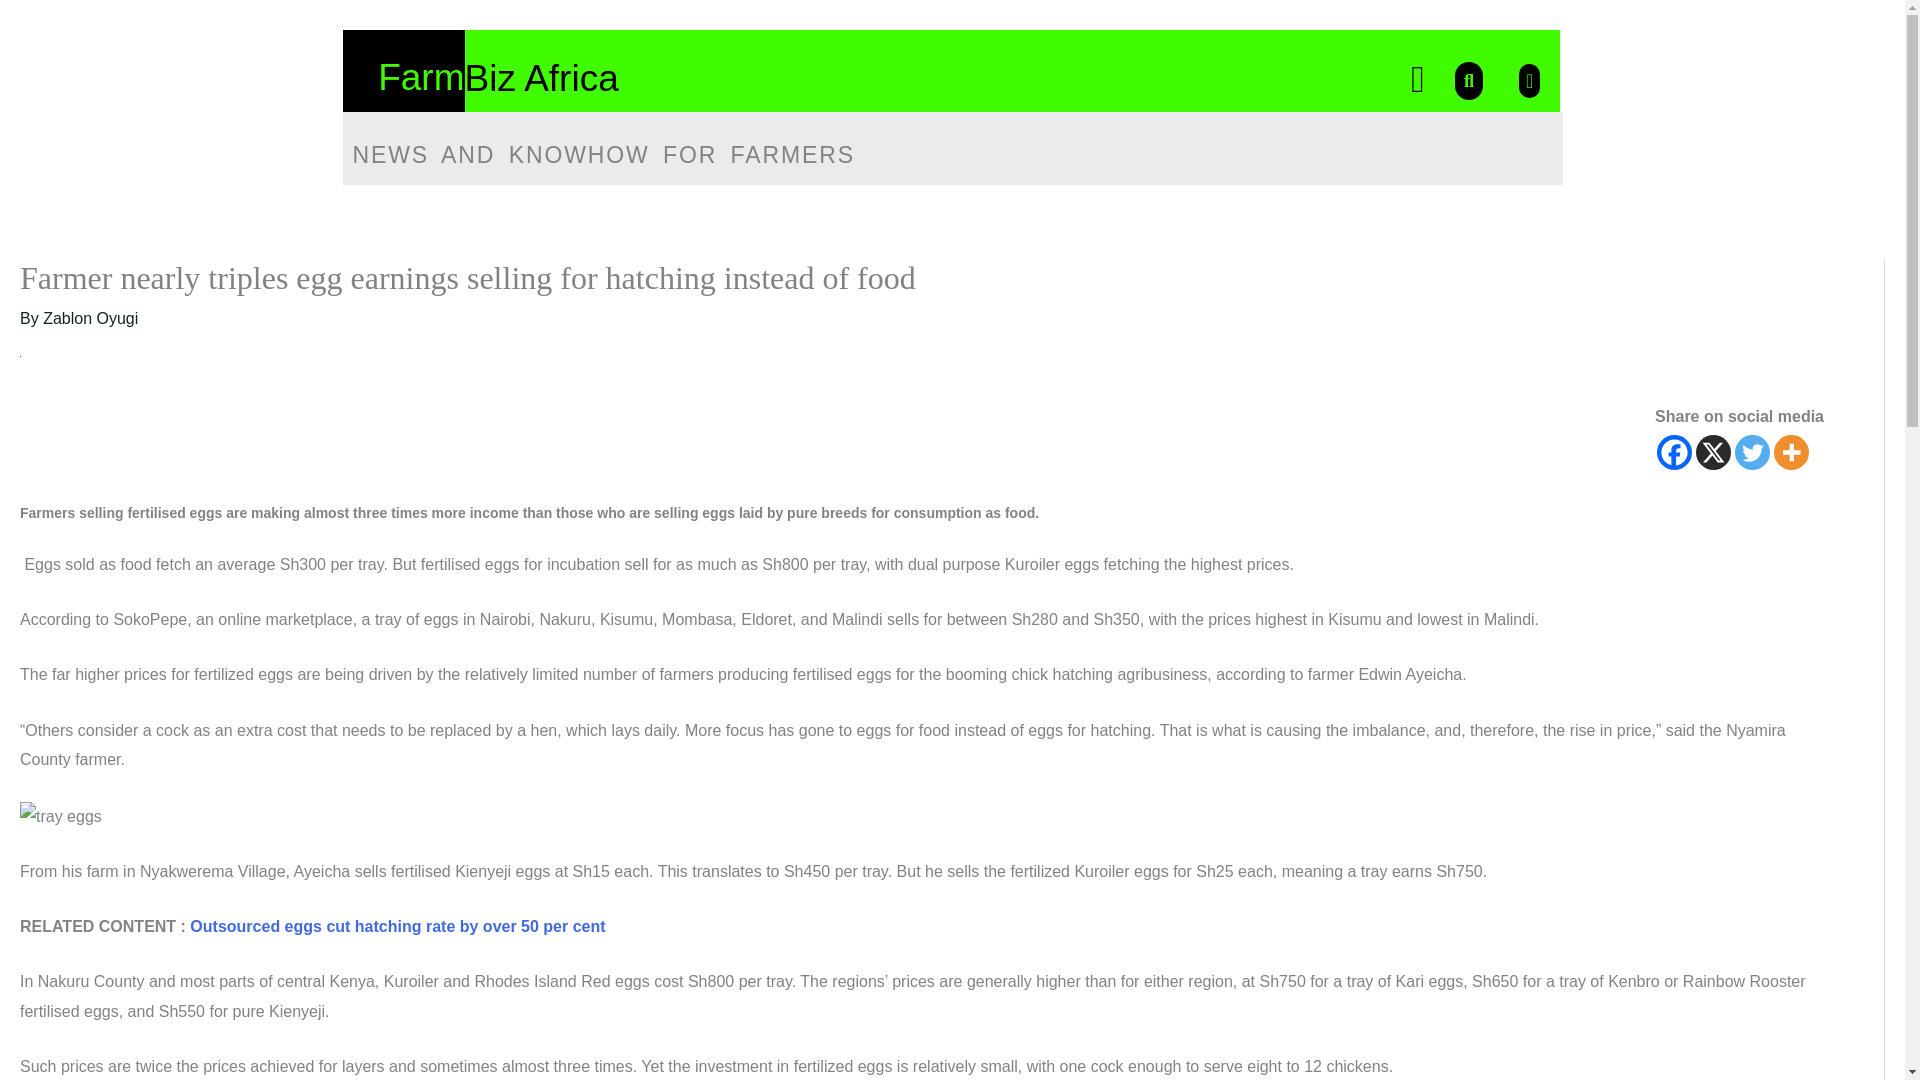  I want to click on Outsourced eggs cut hatching rate by over 50 per cent, so click(397, 926).